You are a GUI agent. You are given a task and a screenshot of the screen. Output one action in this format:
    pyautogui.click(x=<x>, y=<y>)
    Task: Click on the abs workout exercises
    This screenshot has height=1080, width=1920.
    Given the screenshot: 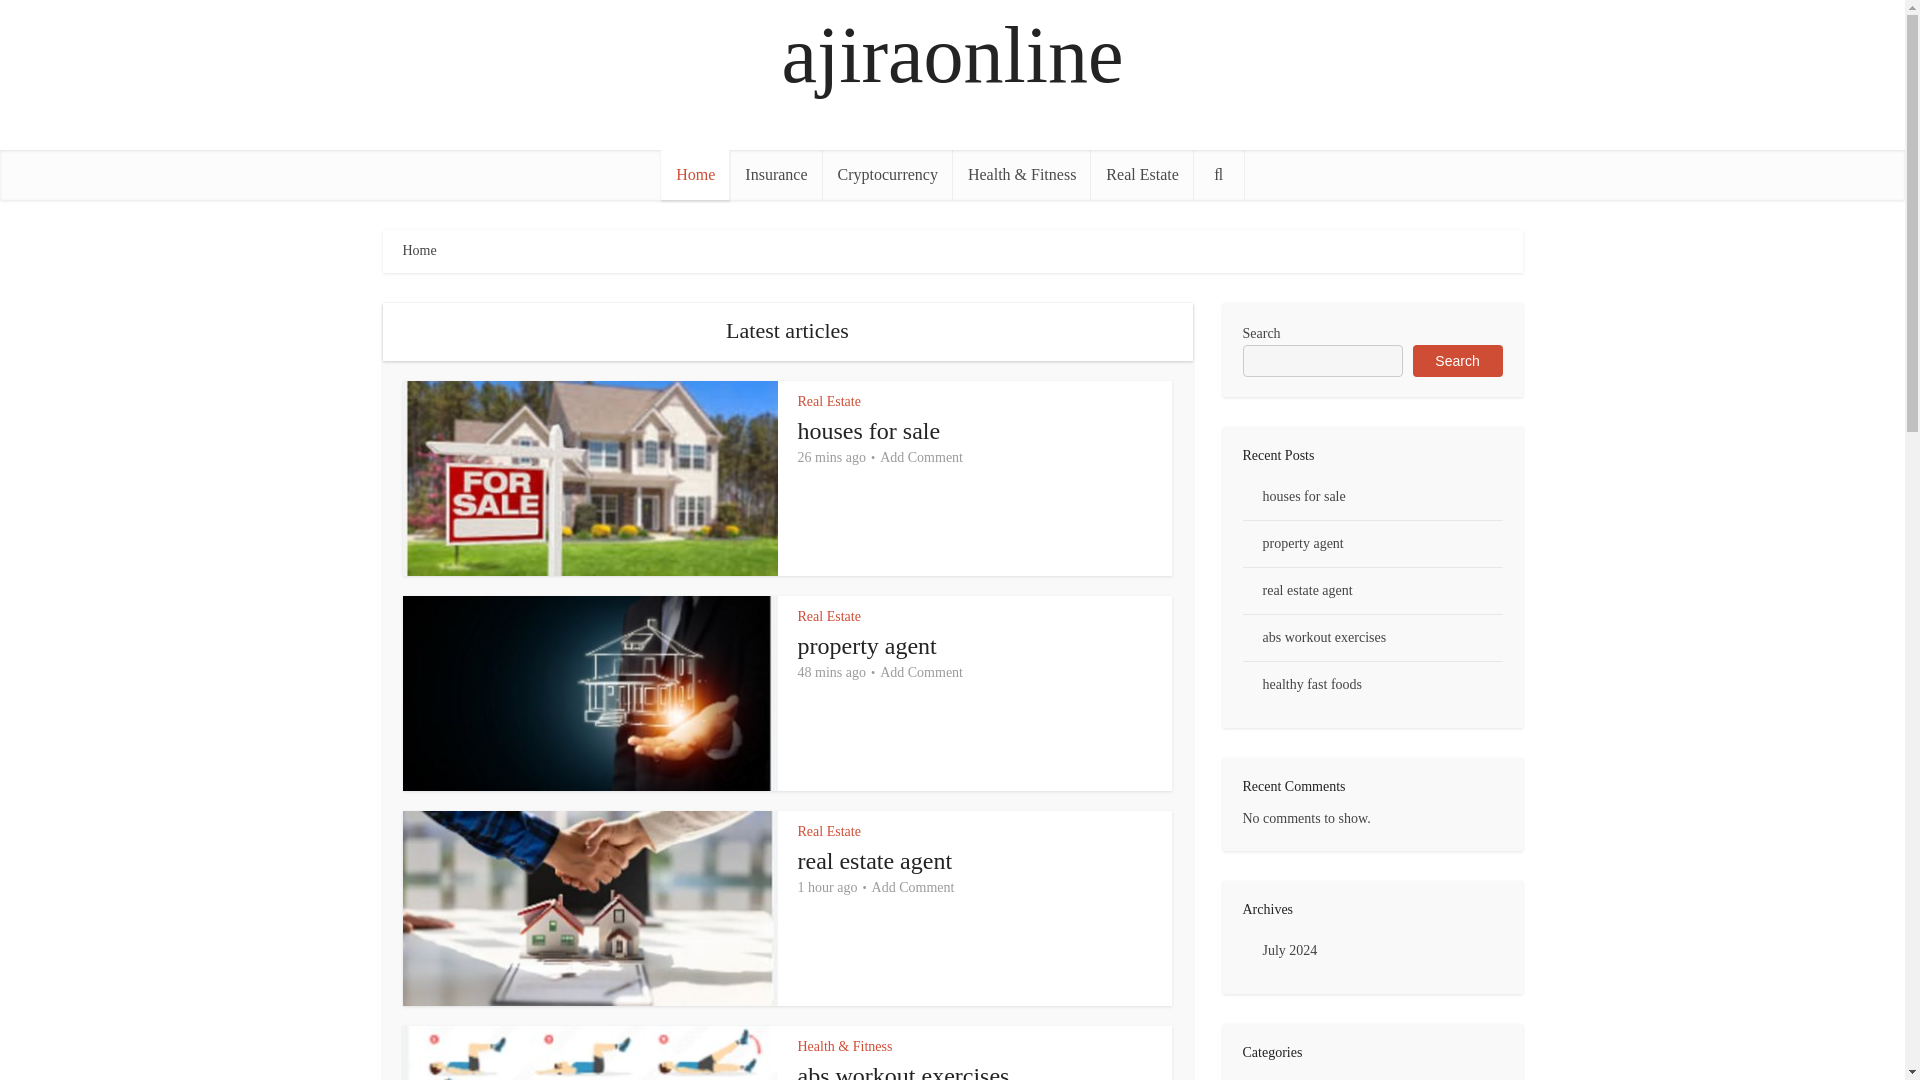 What is the action you would take?
    pyautogui.click(x=904, y=1071)
    